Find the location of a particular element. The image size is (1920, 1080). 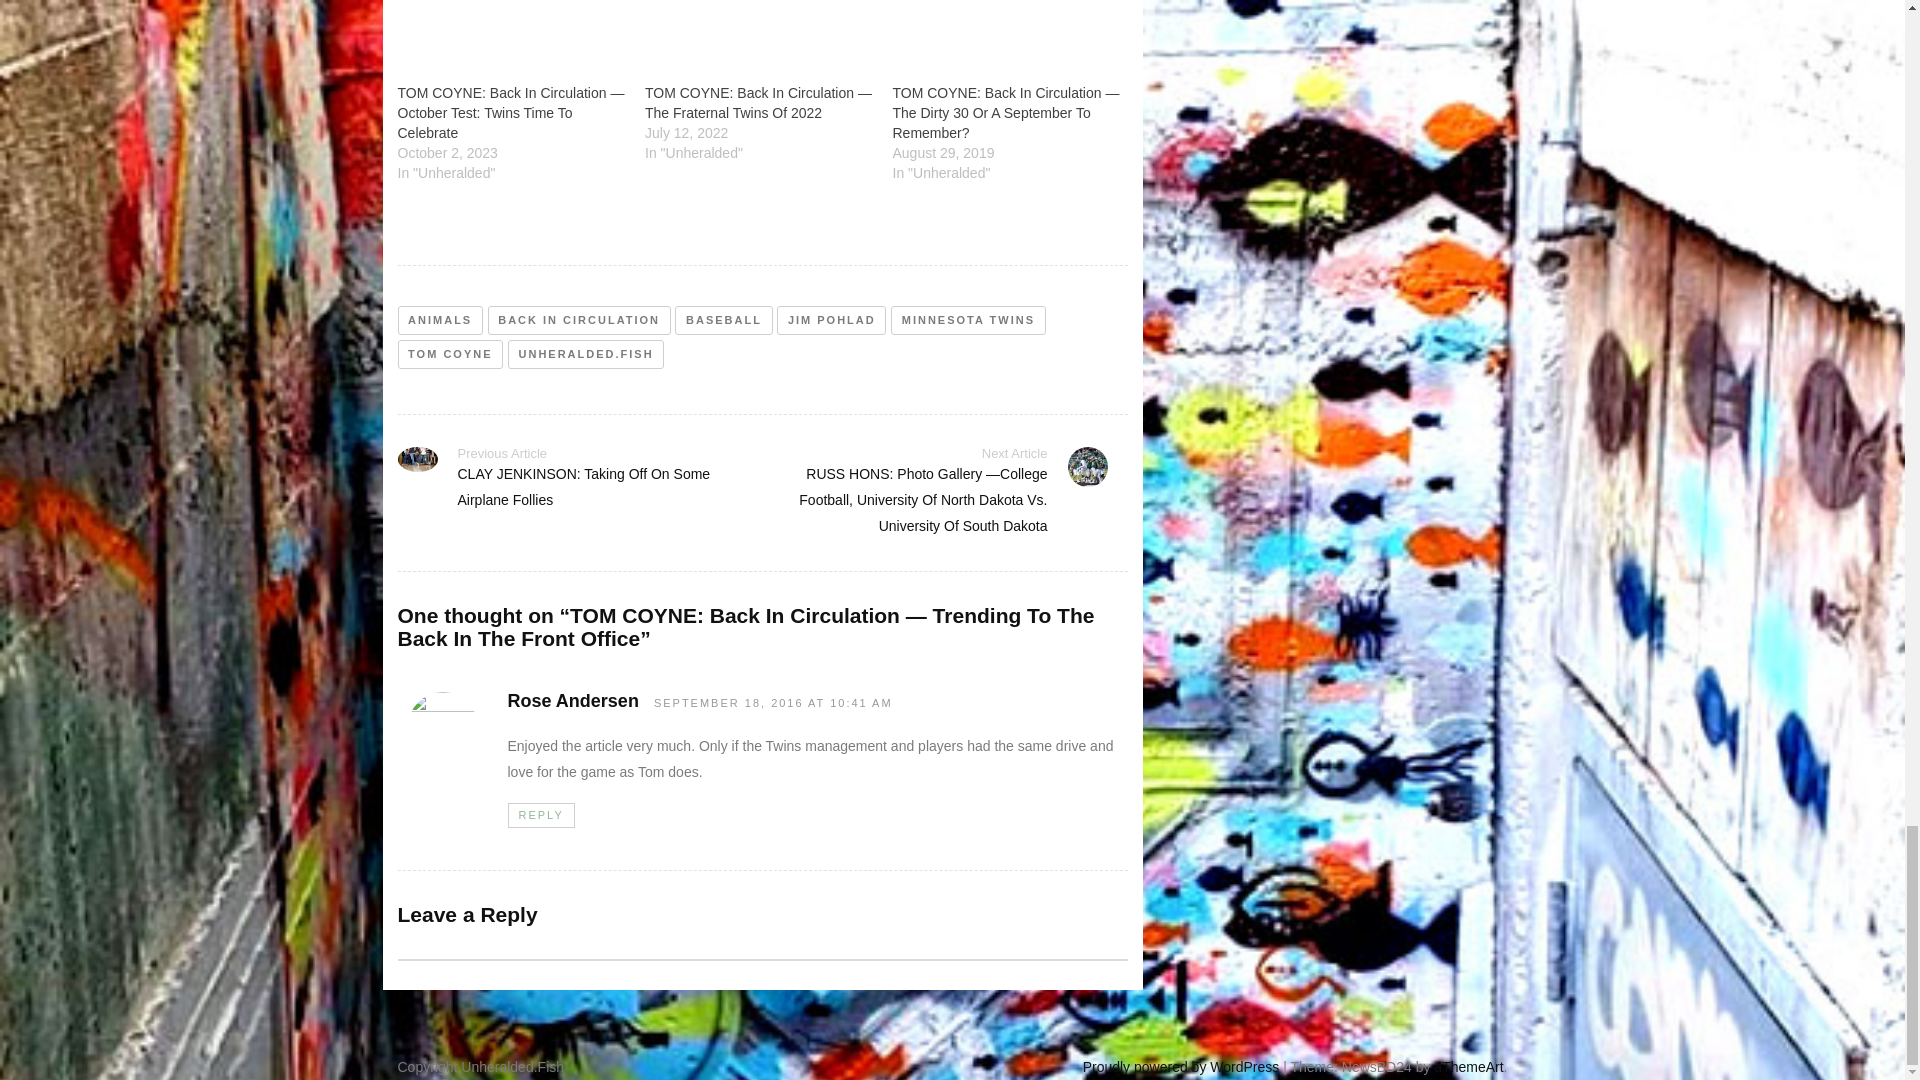

REPLY is located at coordinates (541, 816).